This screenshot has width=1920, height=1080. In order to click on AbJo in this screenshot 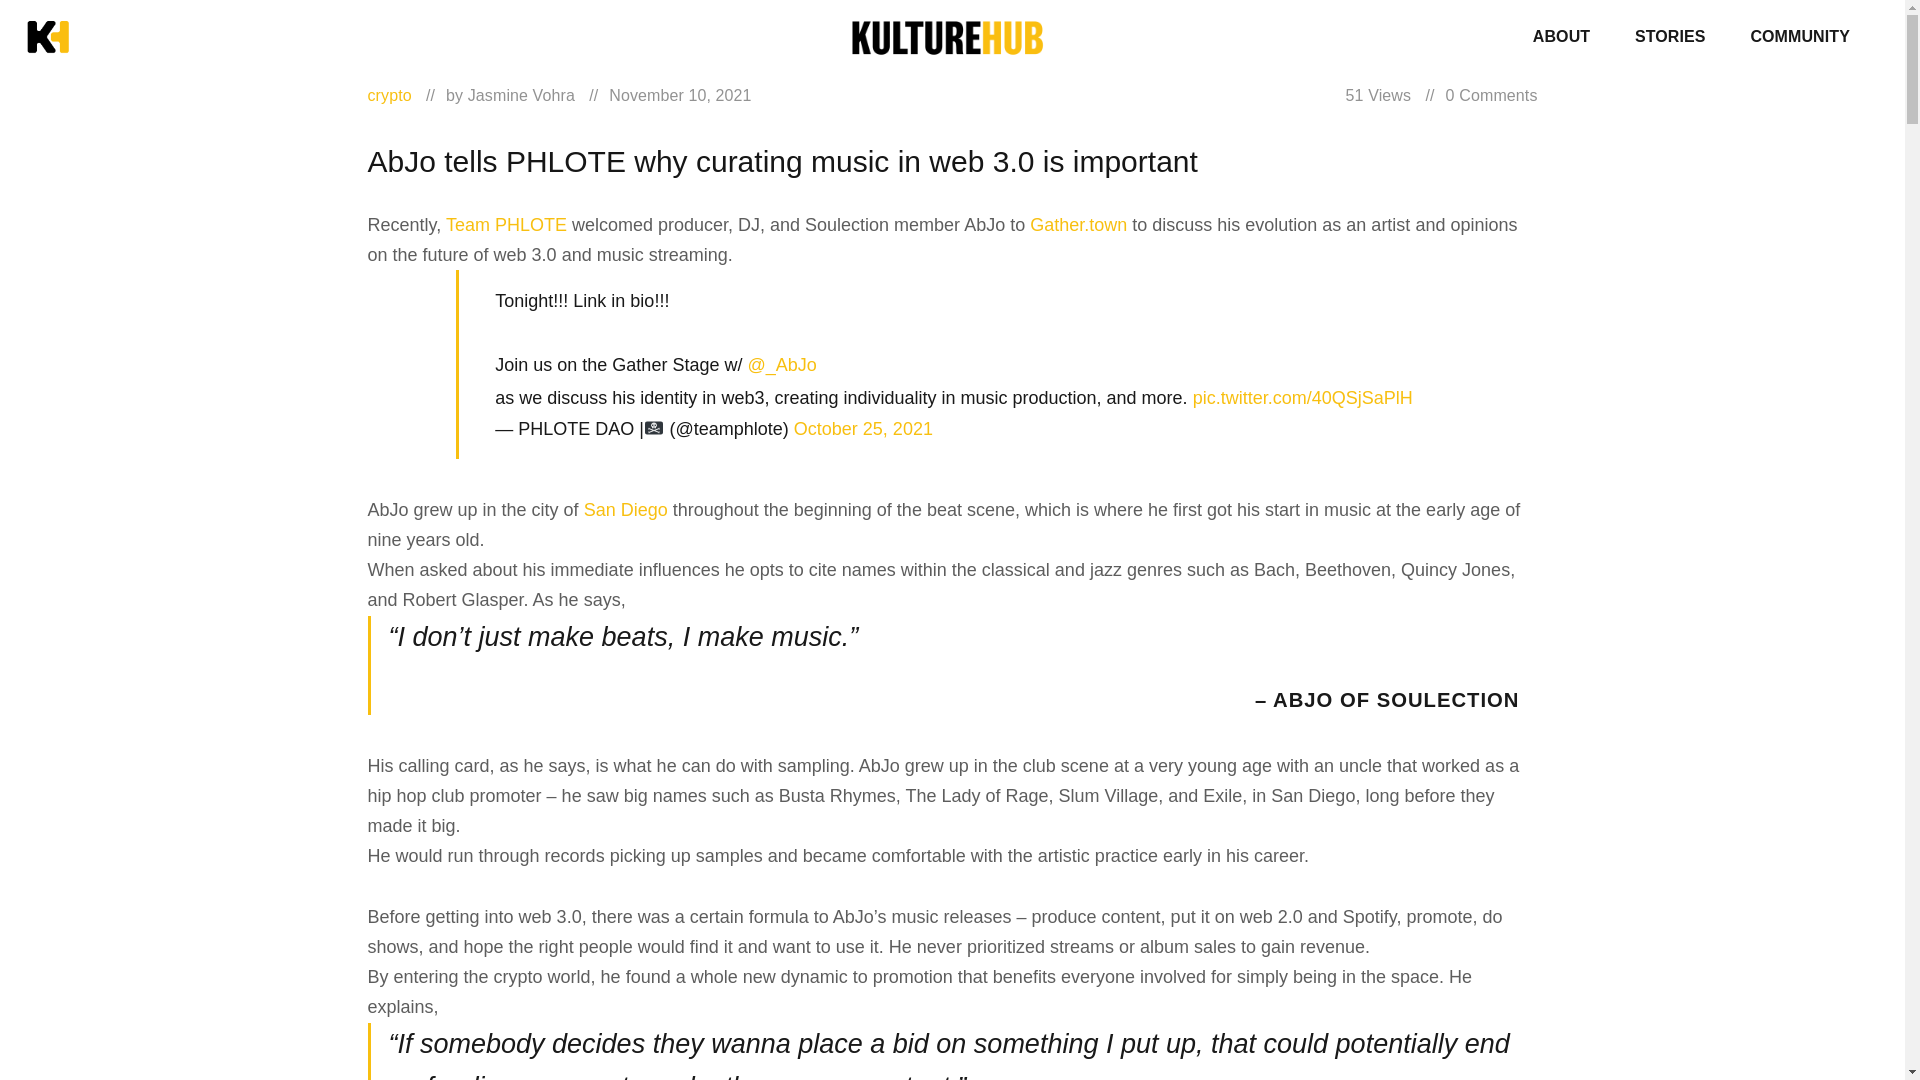, I will do `click(952, 782)`.